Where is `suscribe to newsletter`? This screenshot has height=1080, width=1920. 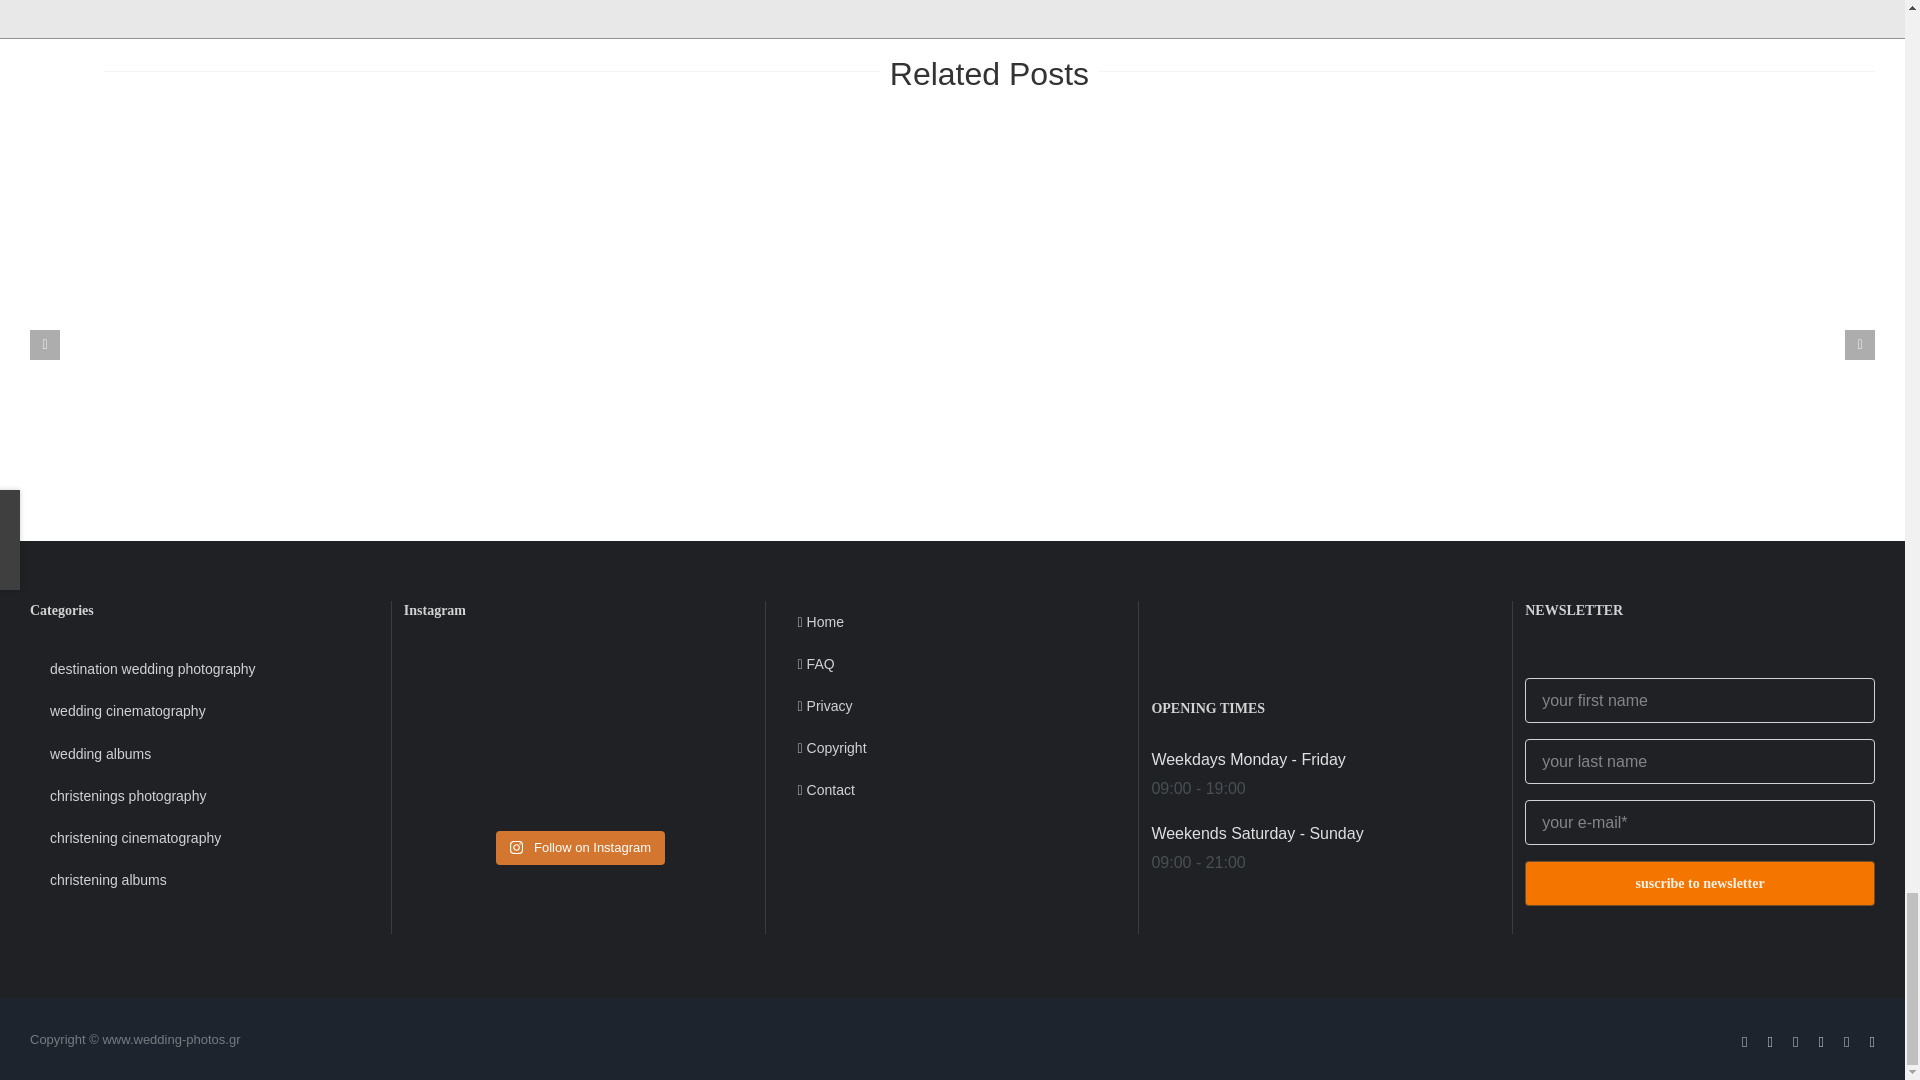 suscribe to newsletter is located at coordinates (1700, 802).